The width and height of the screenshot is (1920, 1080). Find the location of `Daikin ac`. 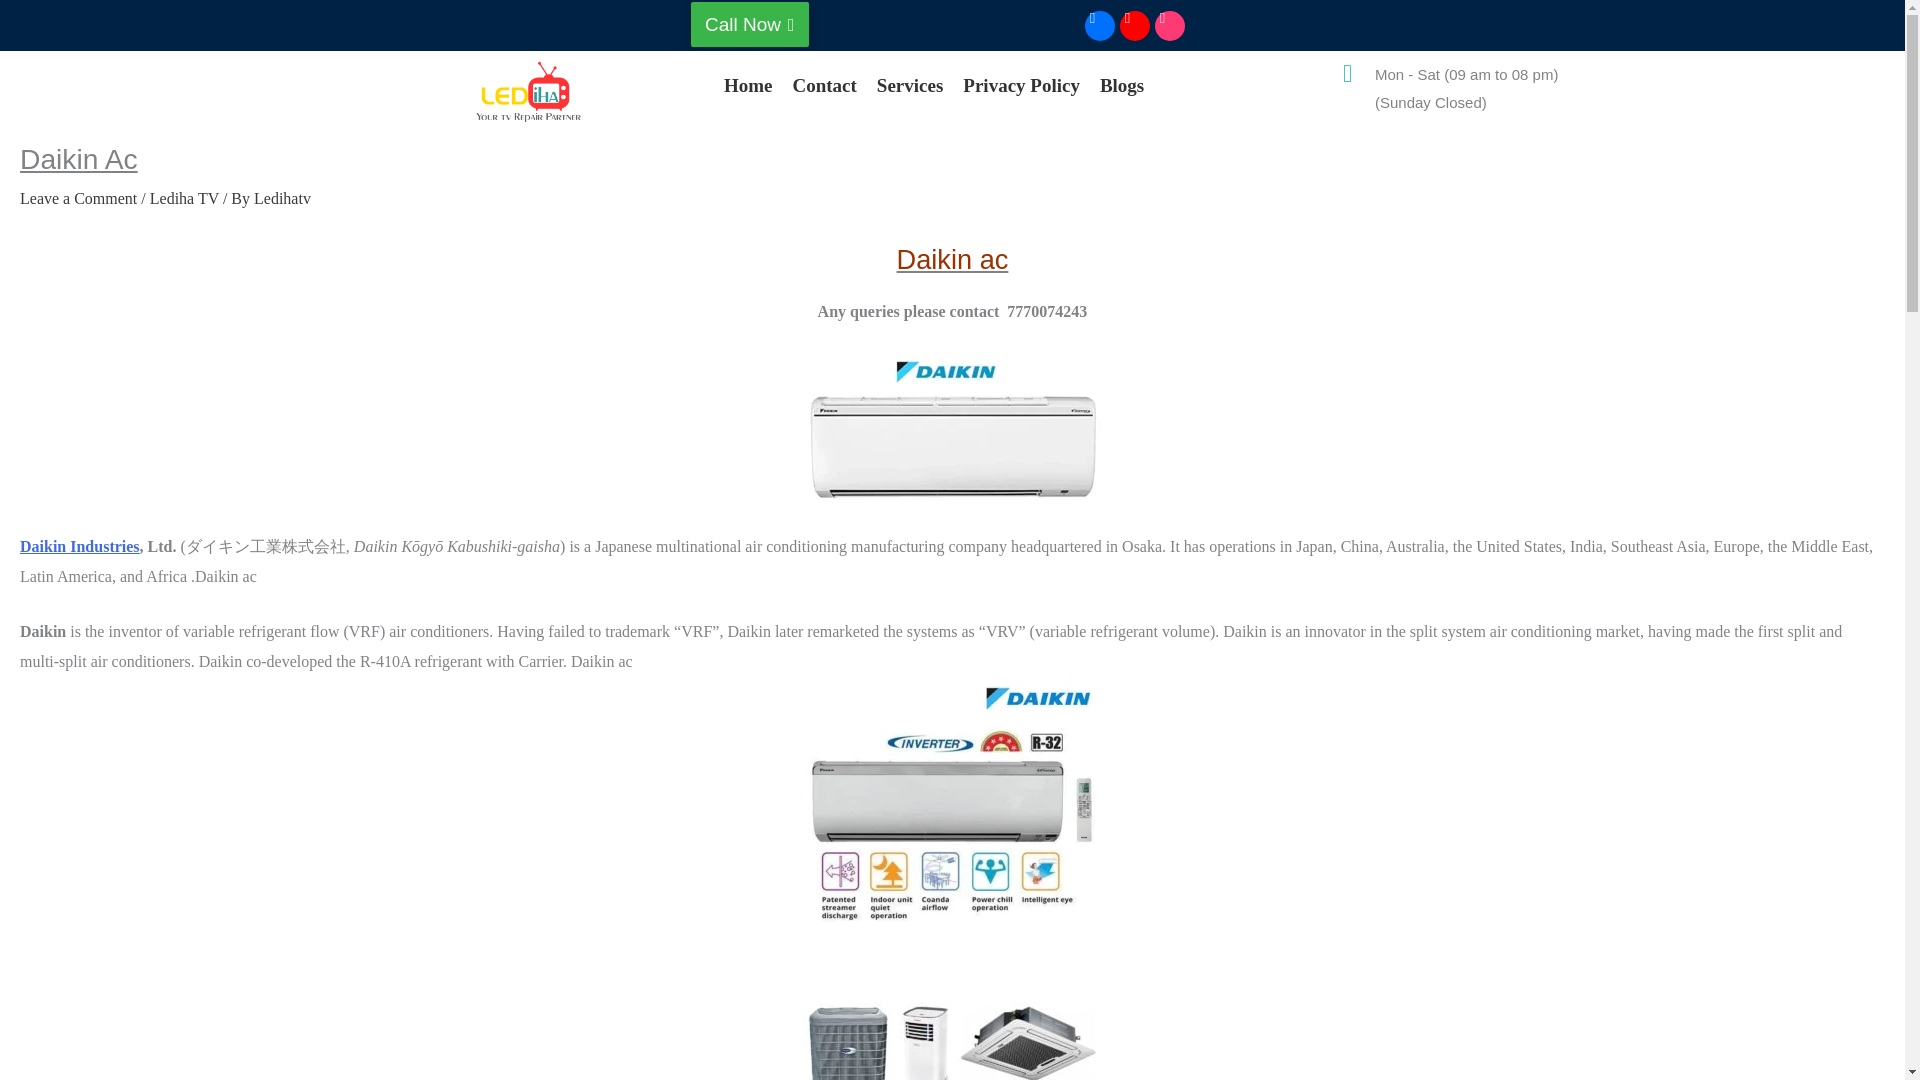

Daikin ac is located at coordinates (952, 826).